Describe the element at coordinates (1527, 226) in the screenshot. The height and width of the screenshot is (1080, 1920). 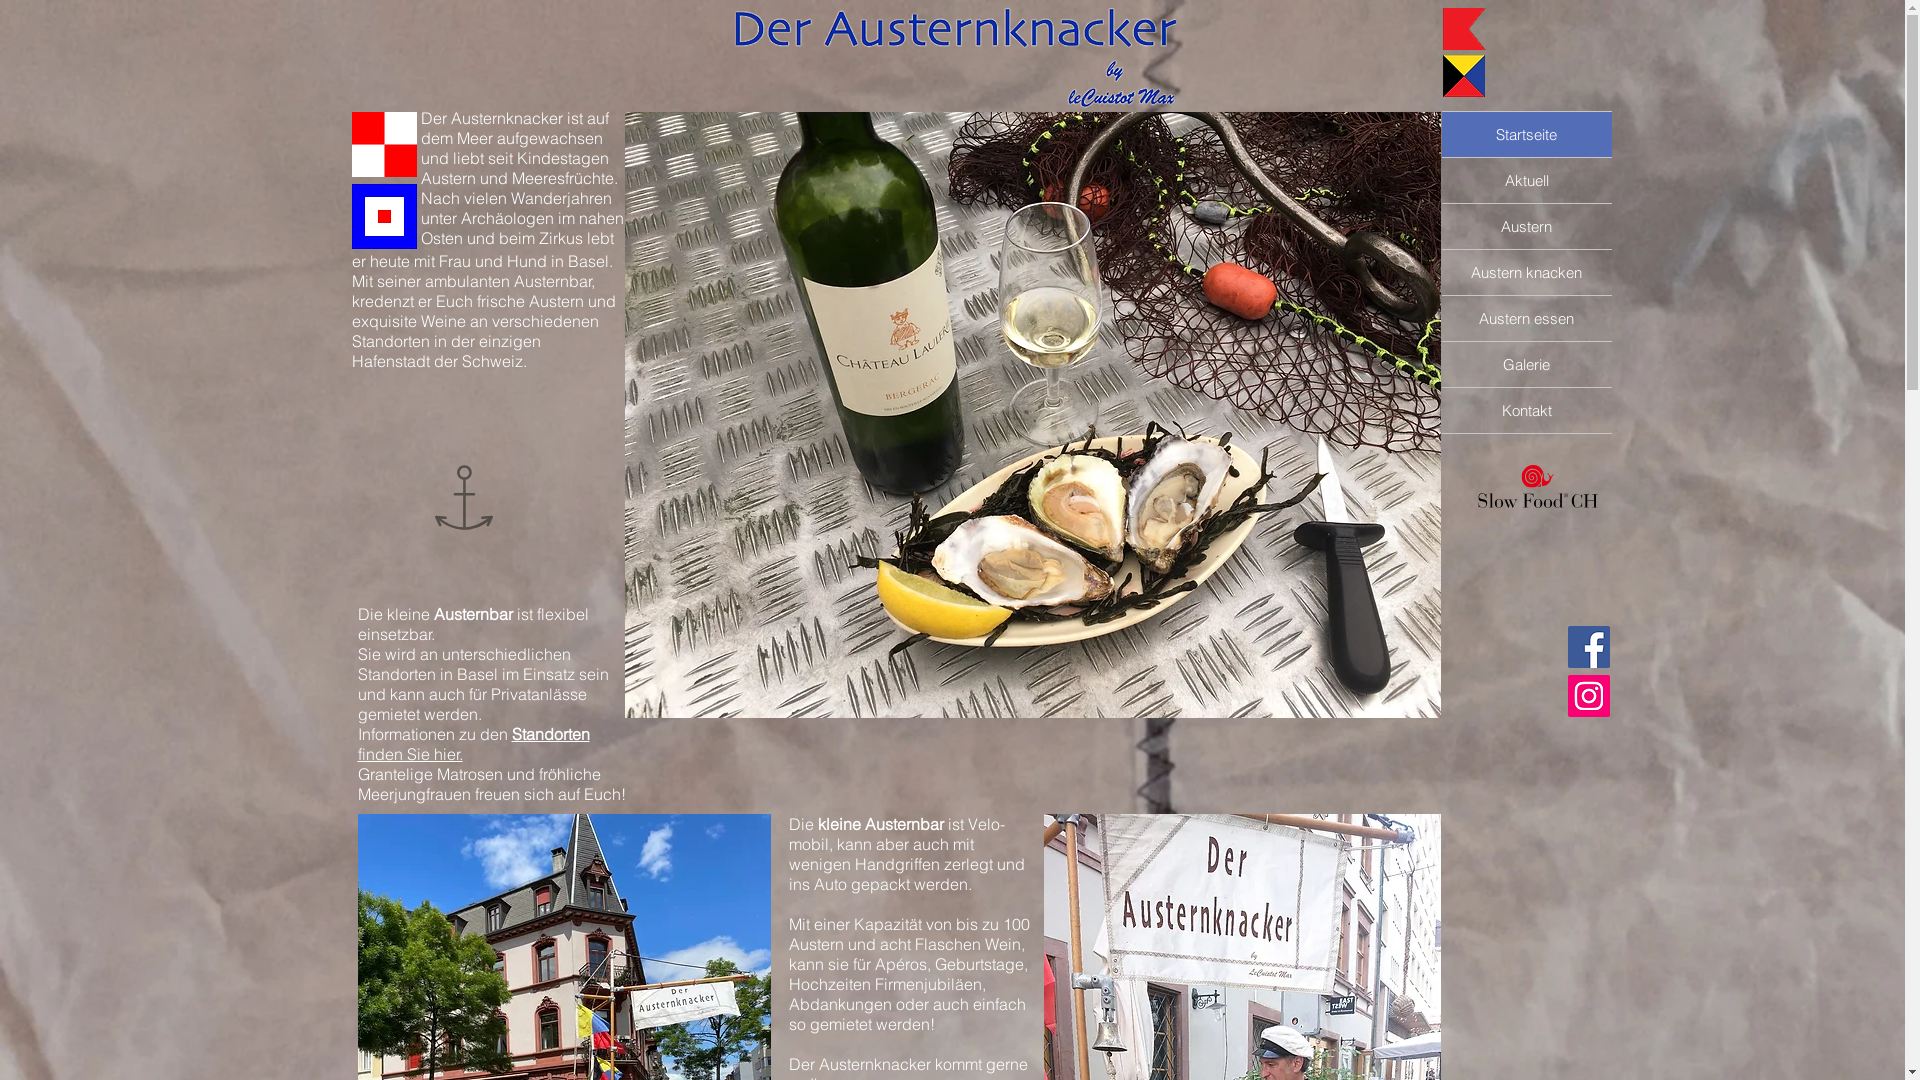
I see `Austern` at that location.